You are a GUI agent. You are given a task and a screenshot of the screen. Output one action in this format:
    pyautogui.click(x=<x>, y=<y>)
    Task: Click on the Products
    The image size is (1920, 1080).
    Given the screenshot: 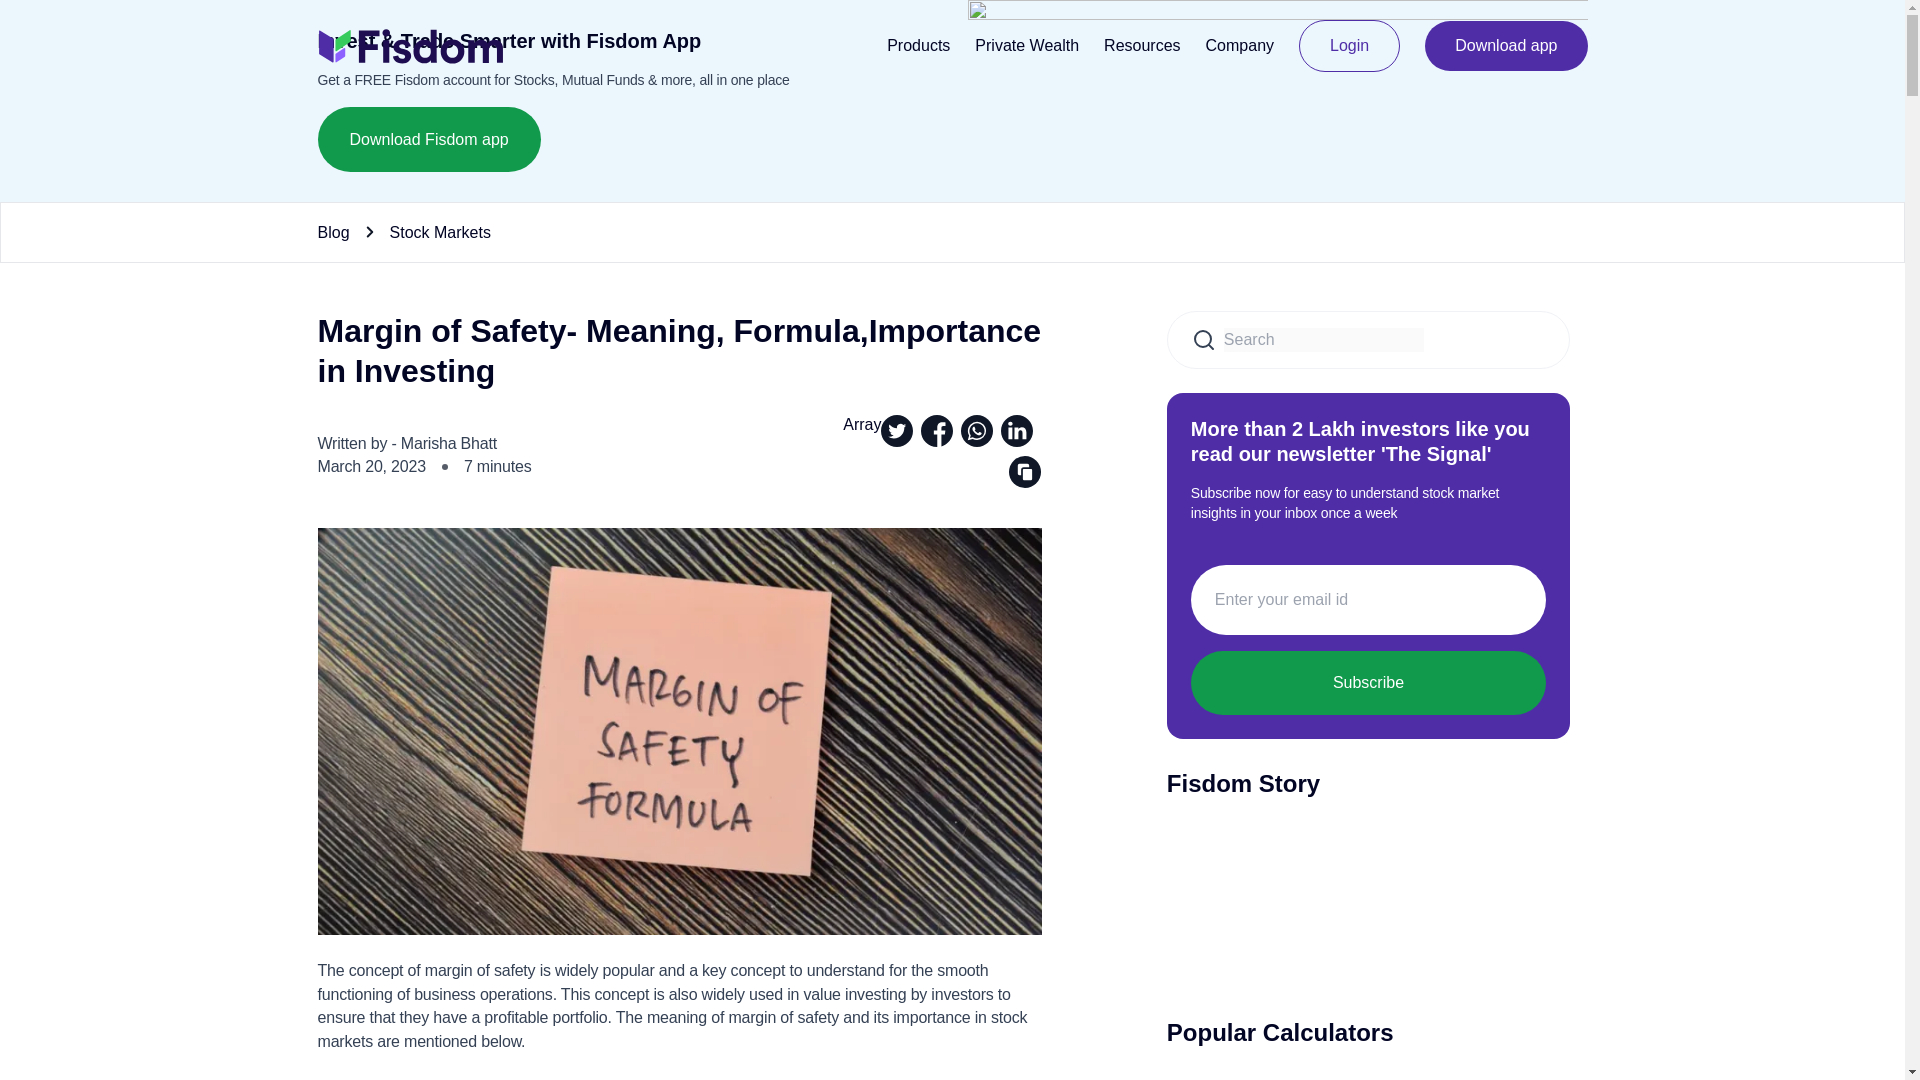 What is the action you would take?
    pyautogui.click(x=918, y=45)
    